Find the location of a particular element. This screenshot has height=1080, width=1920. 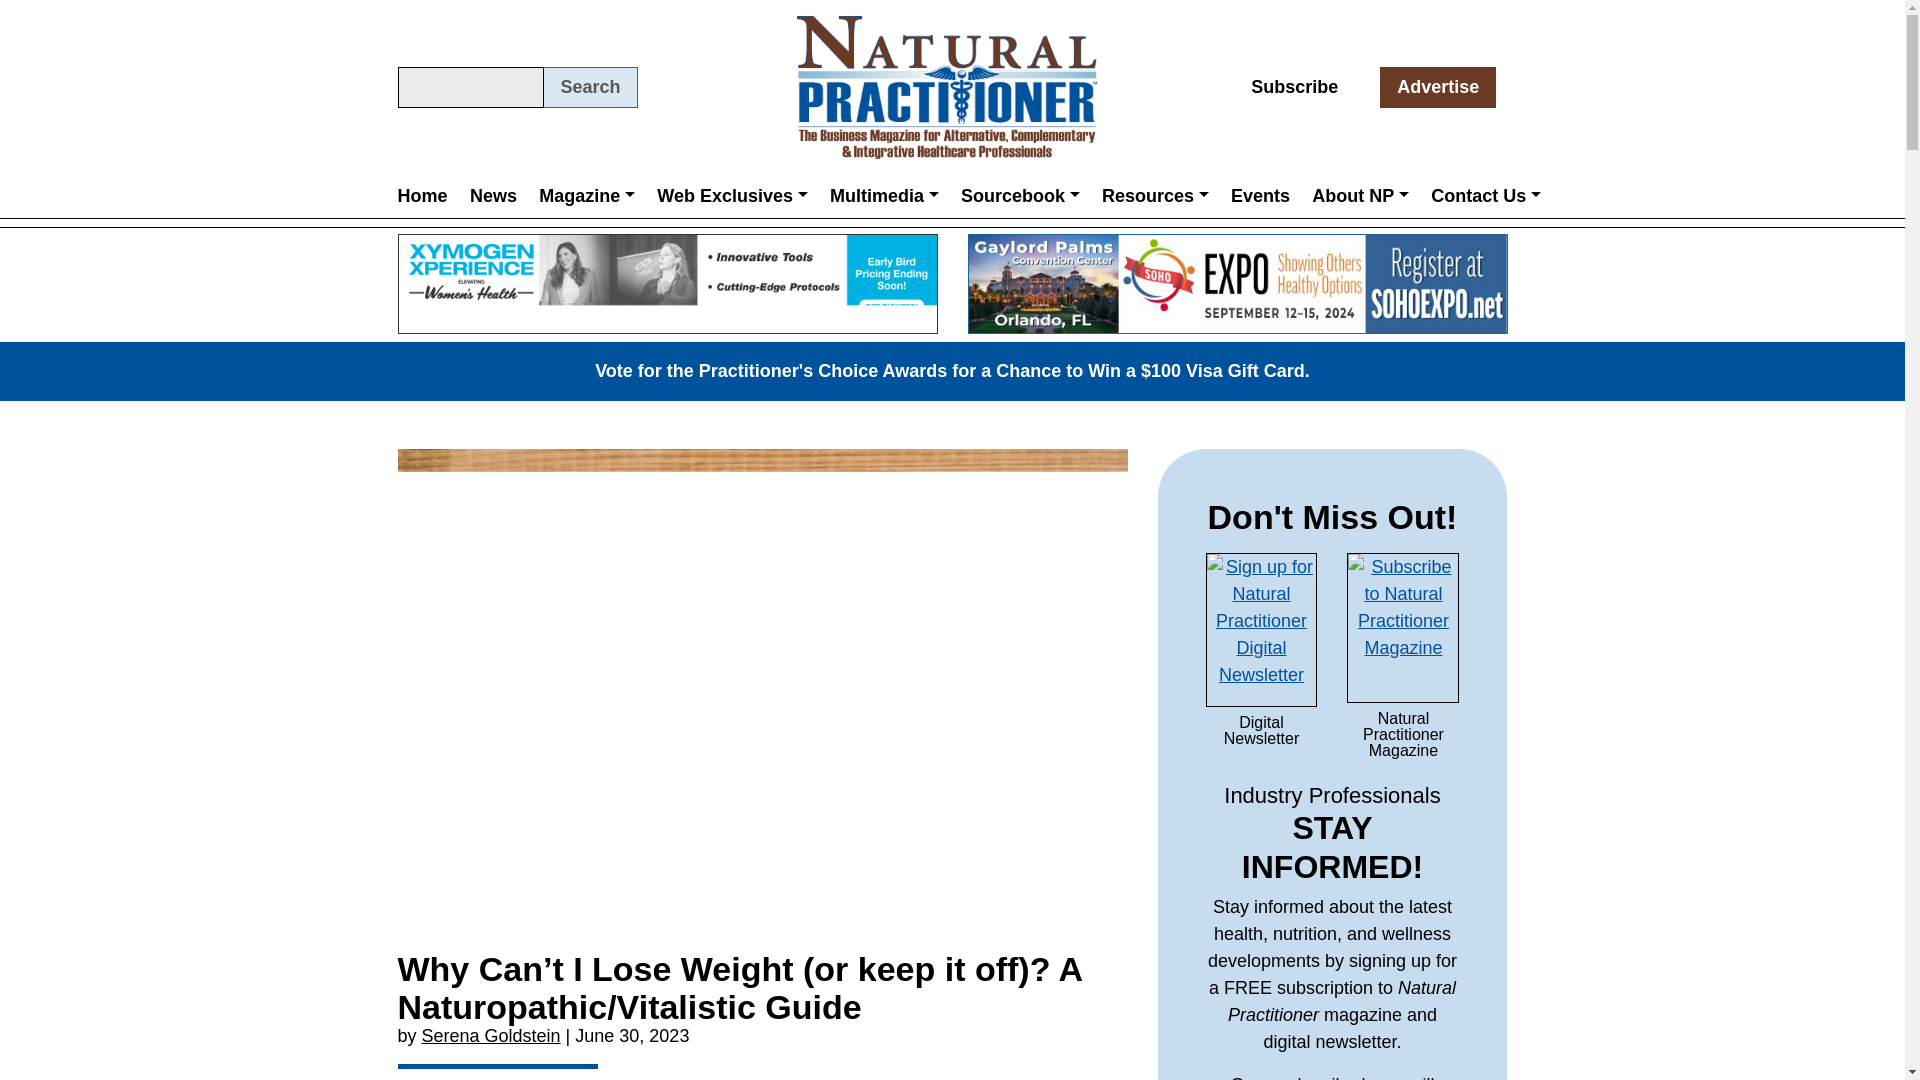

Magazine is located at coordinates (586, 195).